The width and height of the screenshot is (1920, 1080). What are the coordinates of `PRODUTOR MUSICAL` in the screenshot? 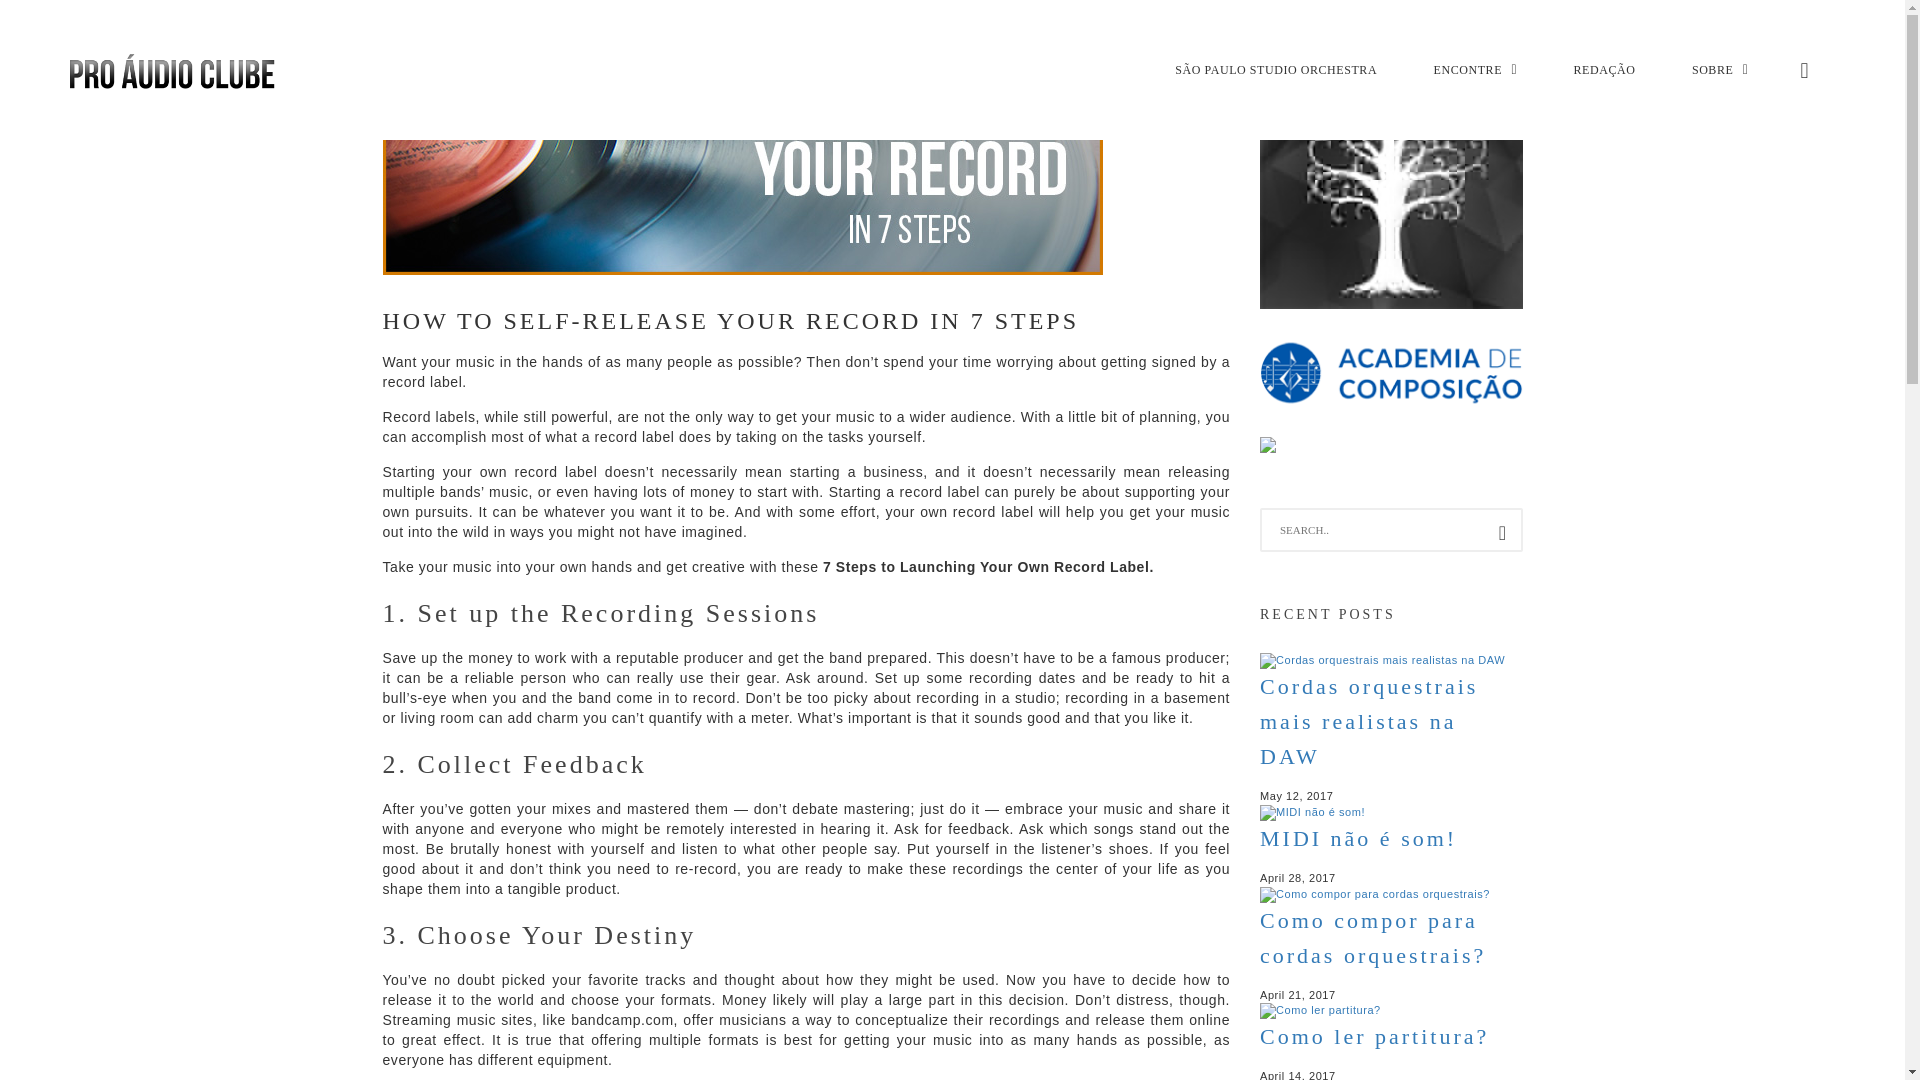 It's located at (1532, 668).